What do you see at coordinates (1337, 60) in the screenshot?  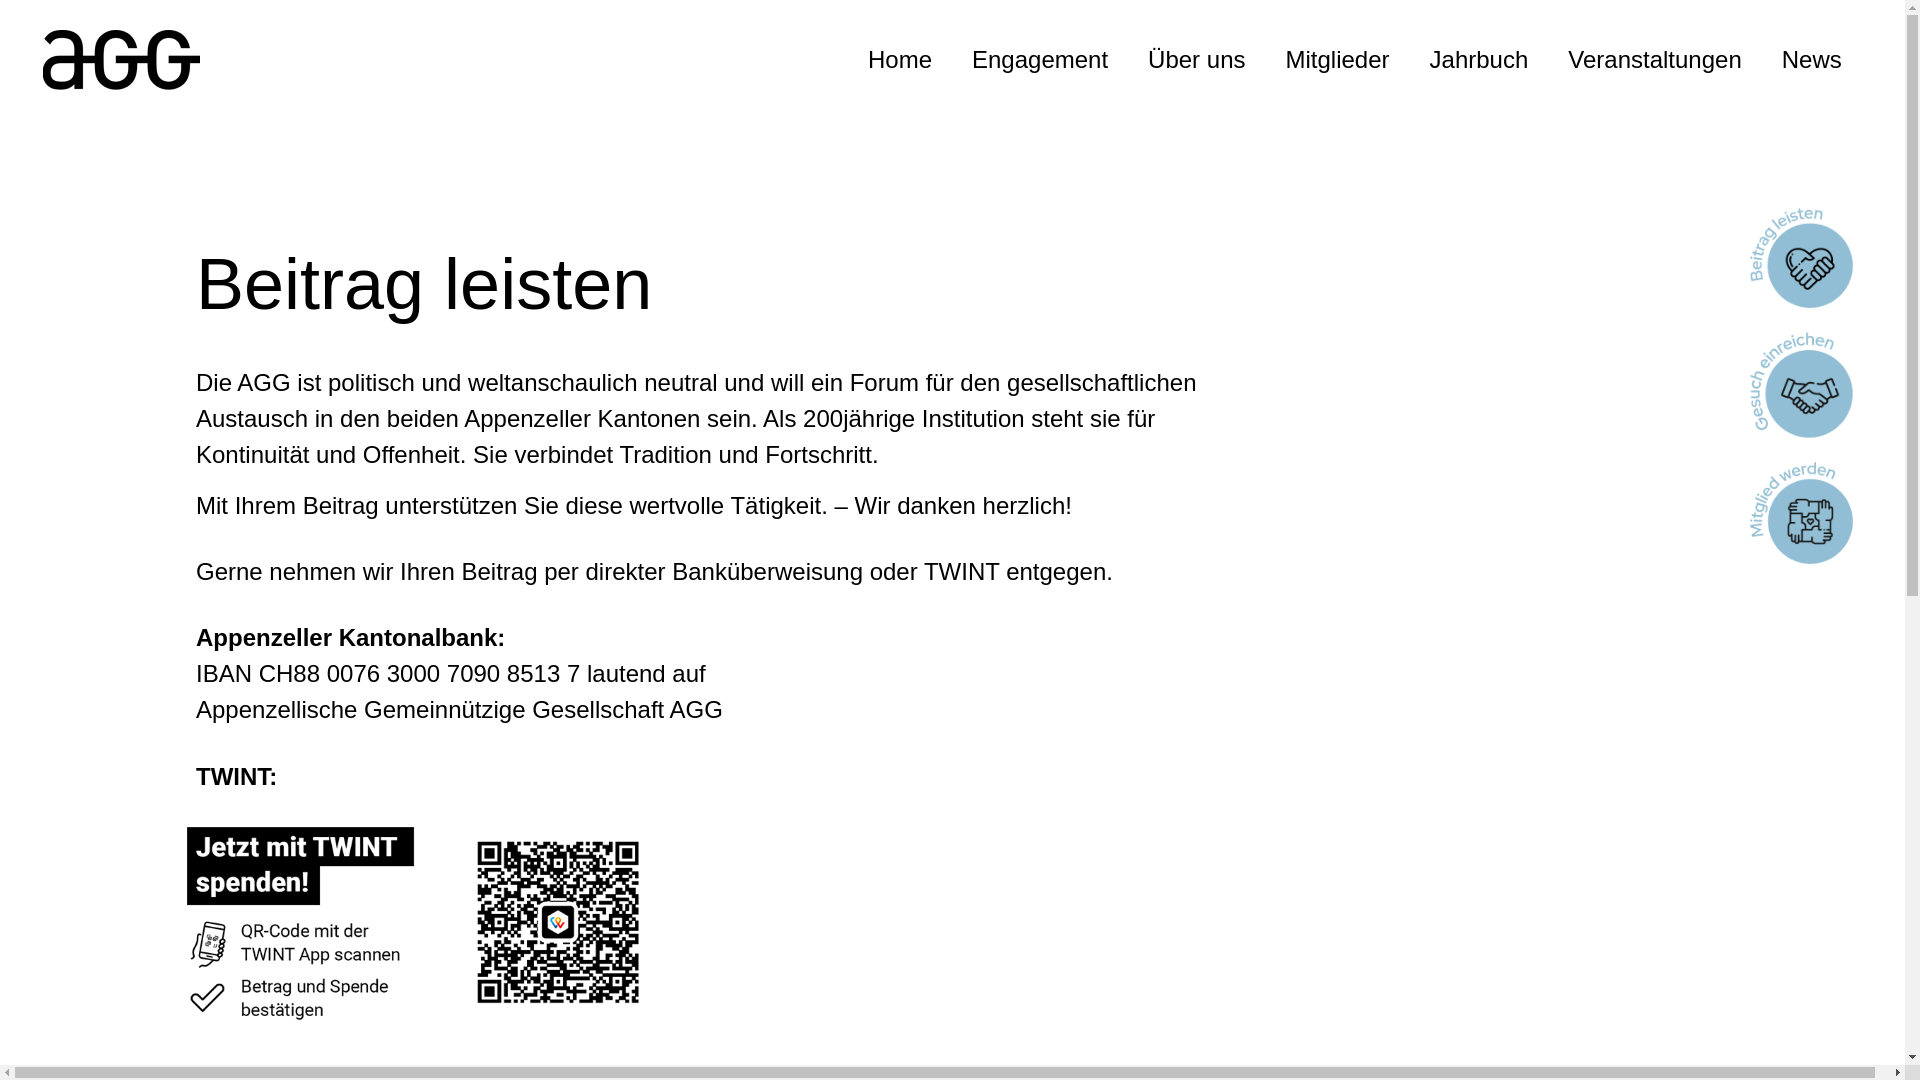 I see `Mitglieder` at bounding box center [1337, 60].